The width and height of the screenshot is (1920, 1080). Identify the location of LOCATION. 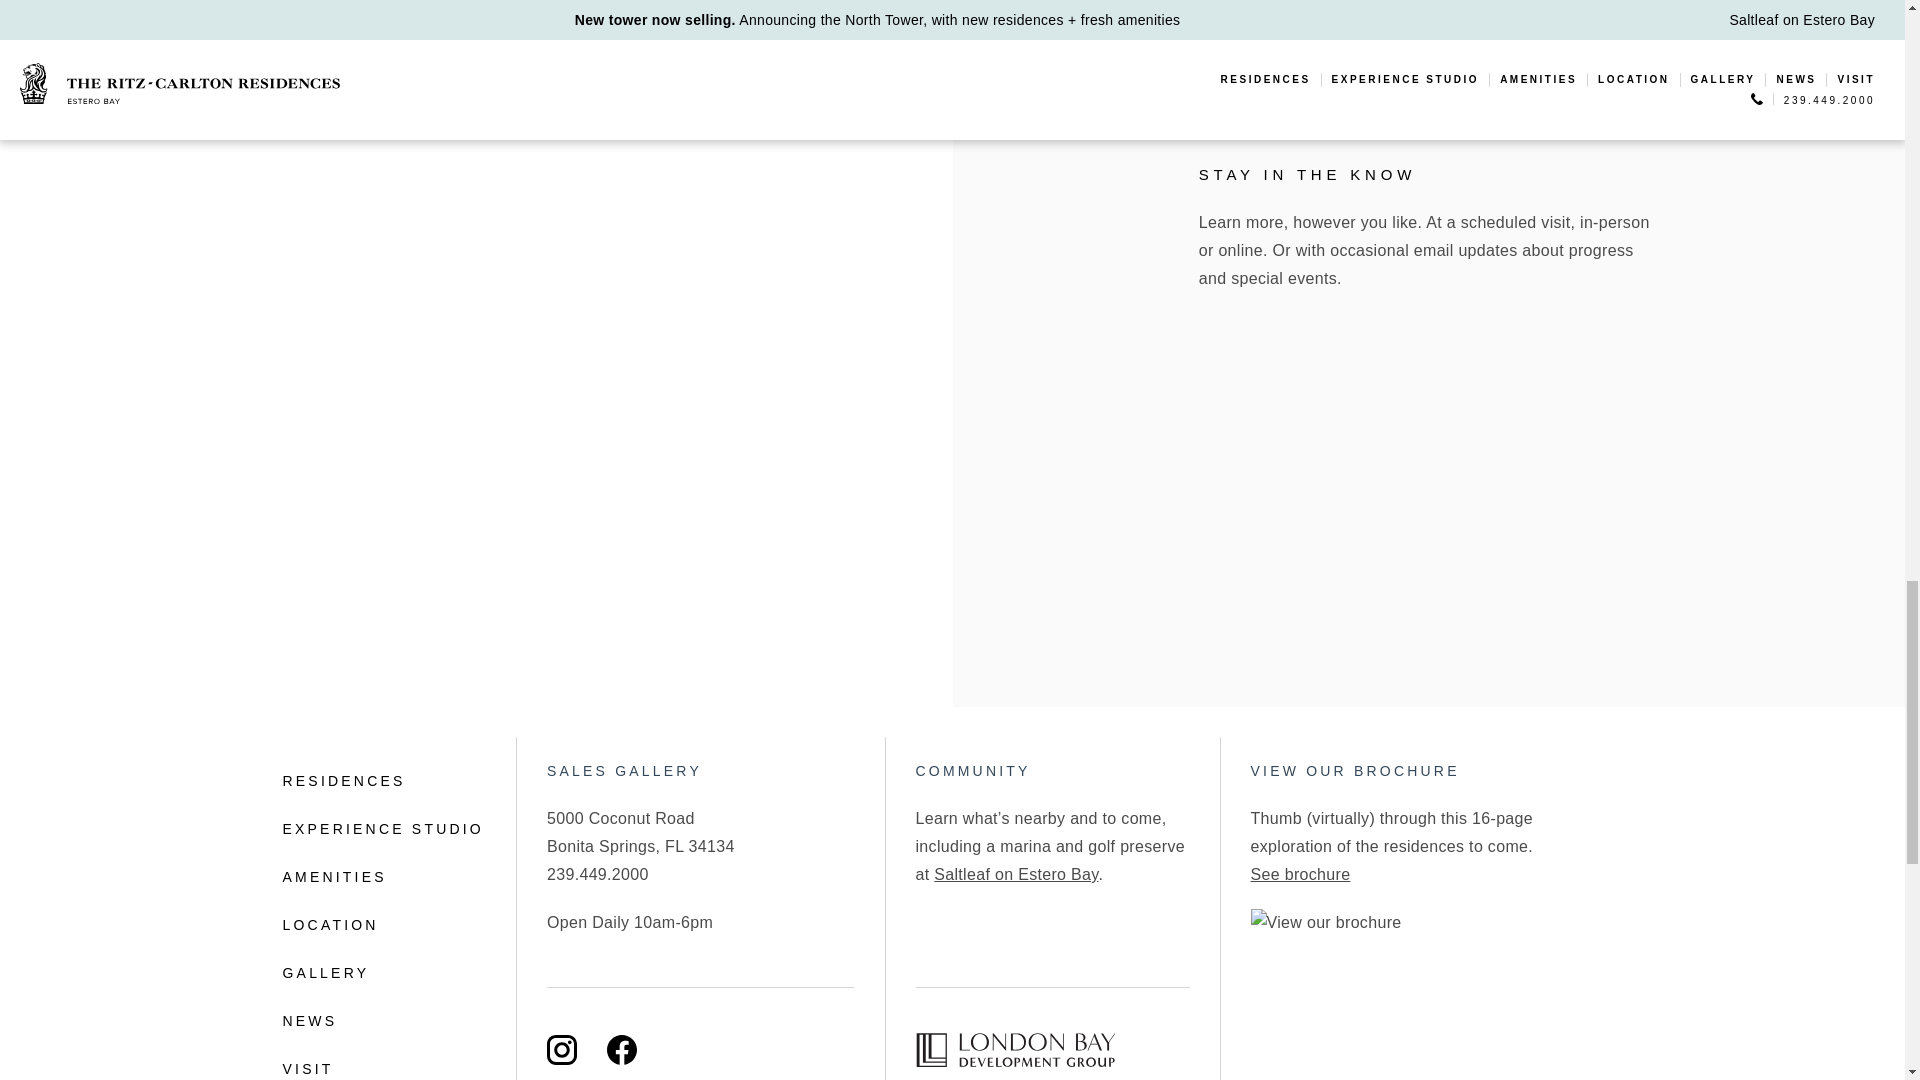
(382, 924).